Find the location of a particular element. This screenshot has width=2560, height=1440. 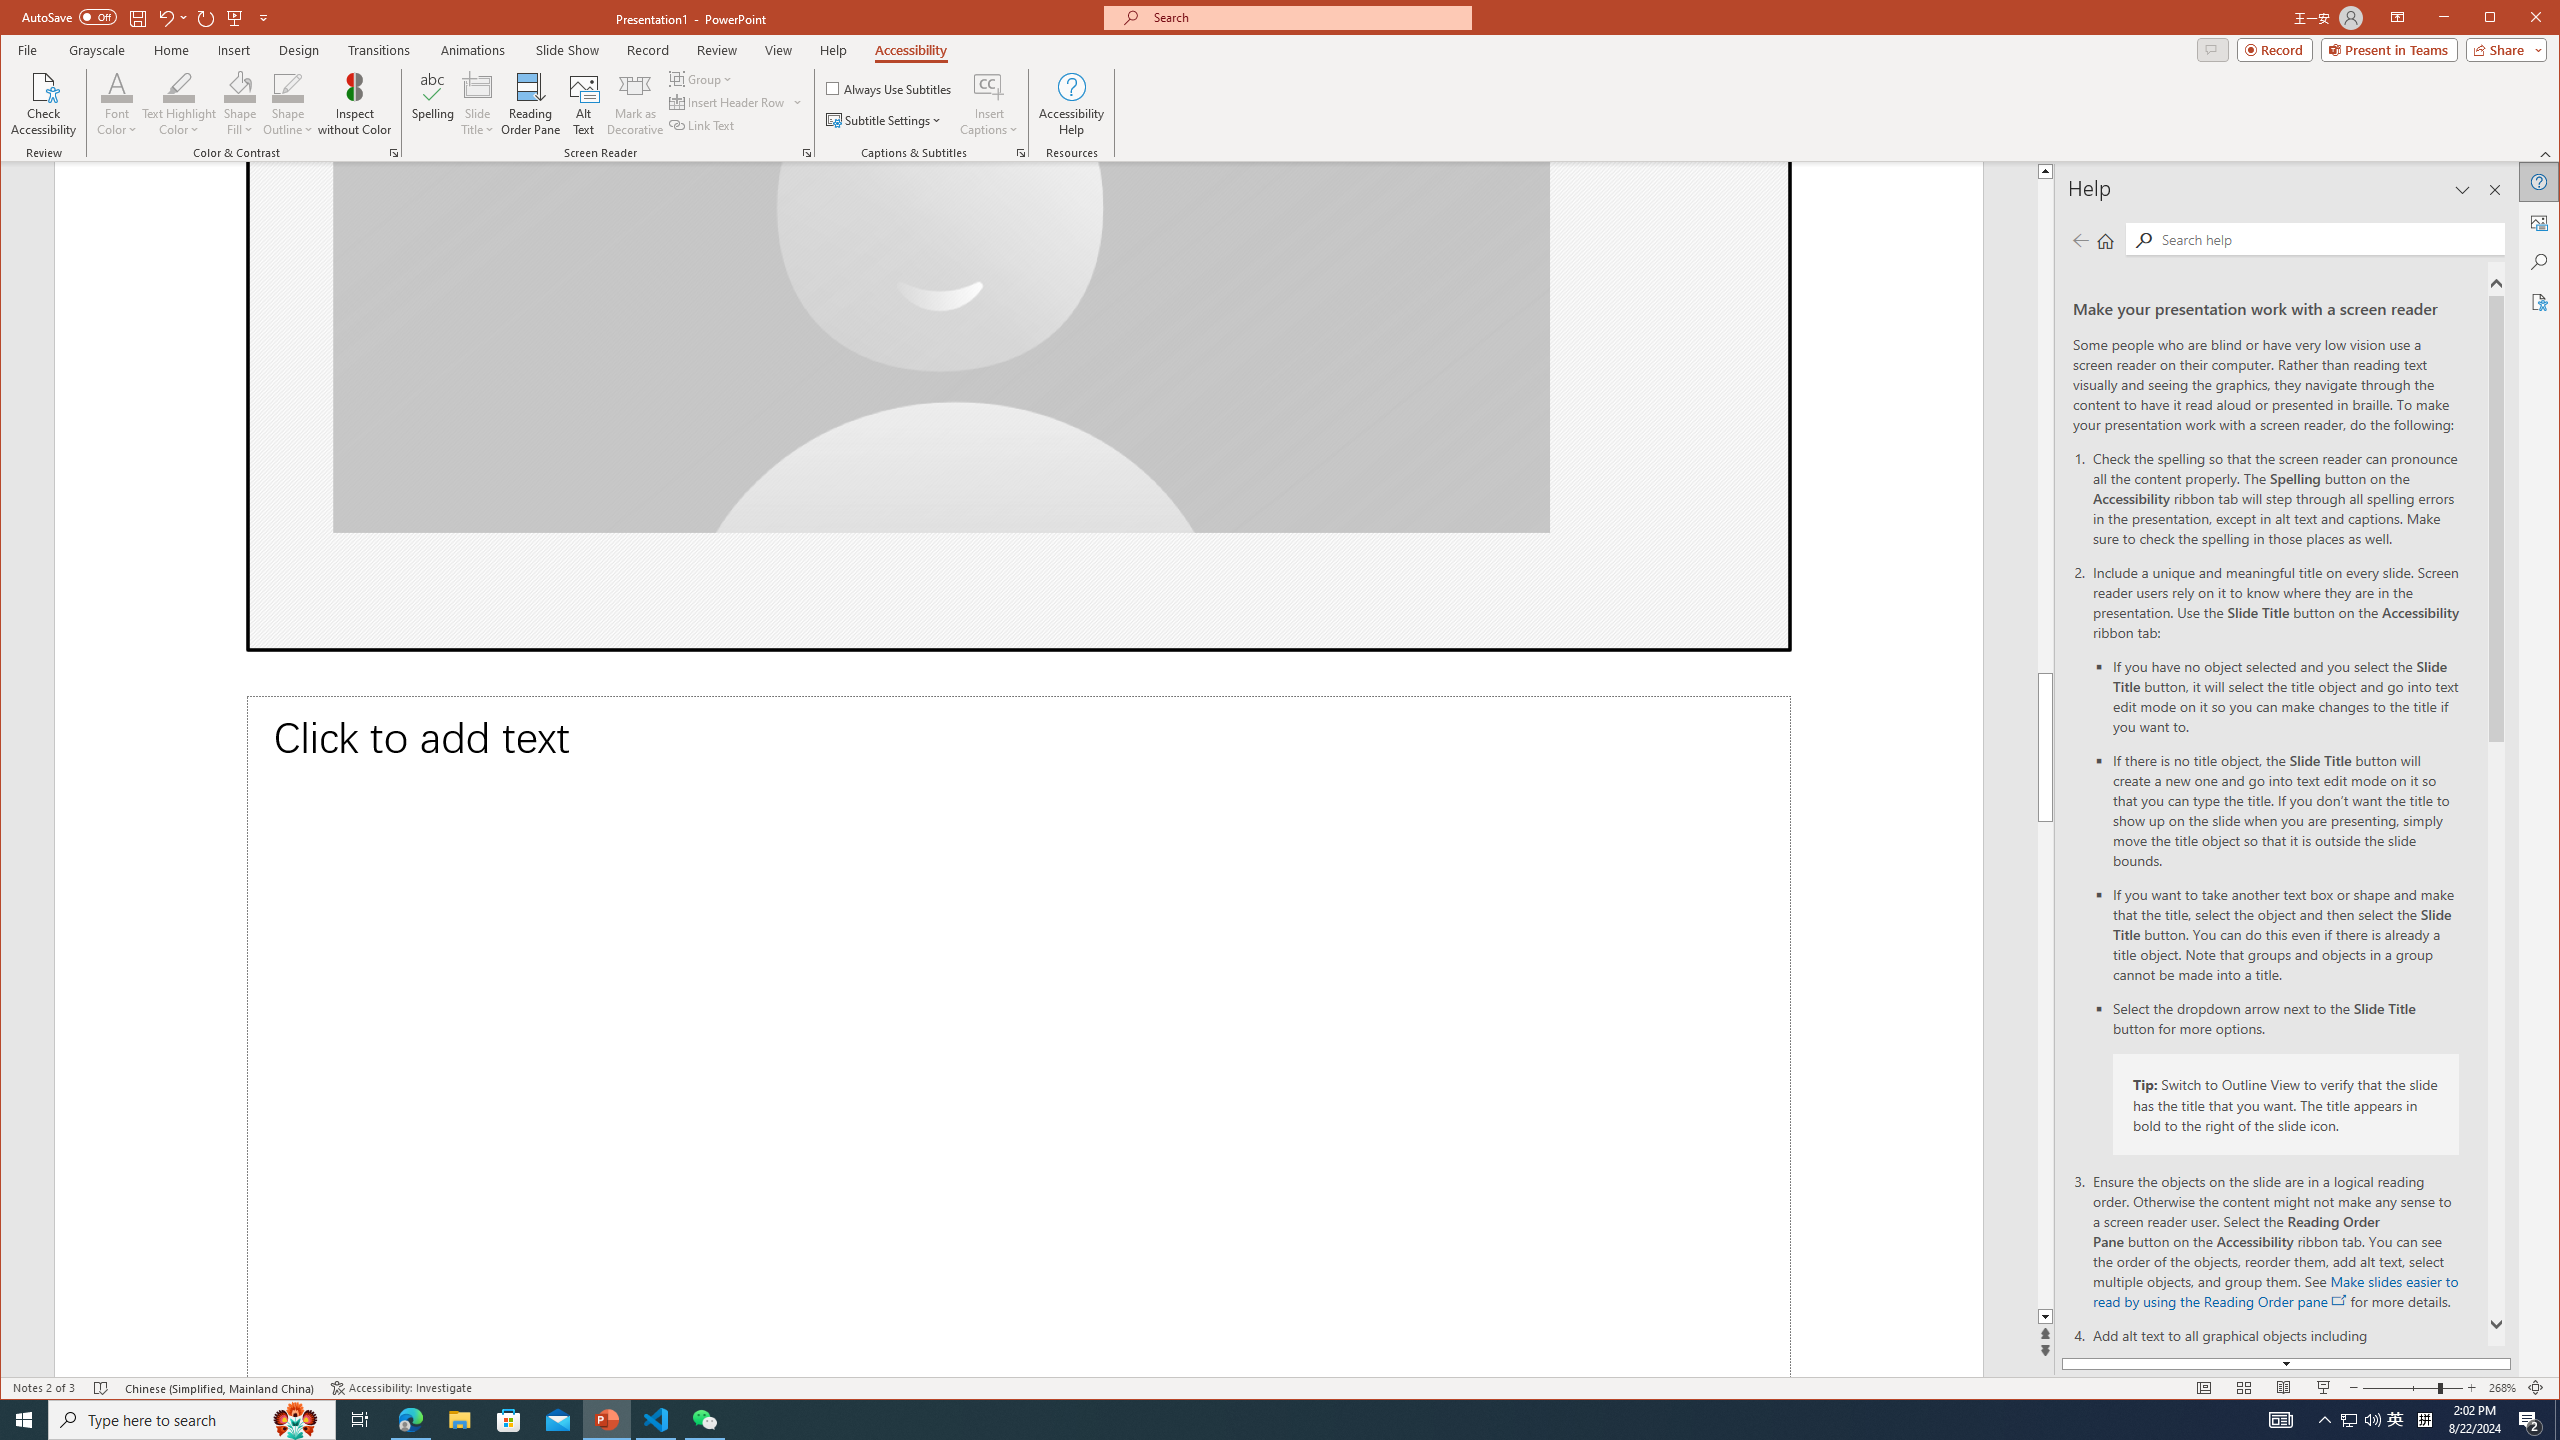

Slide Title is located at coordinates (478, 104).